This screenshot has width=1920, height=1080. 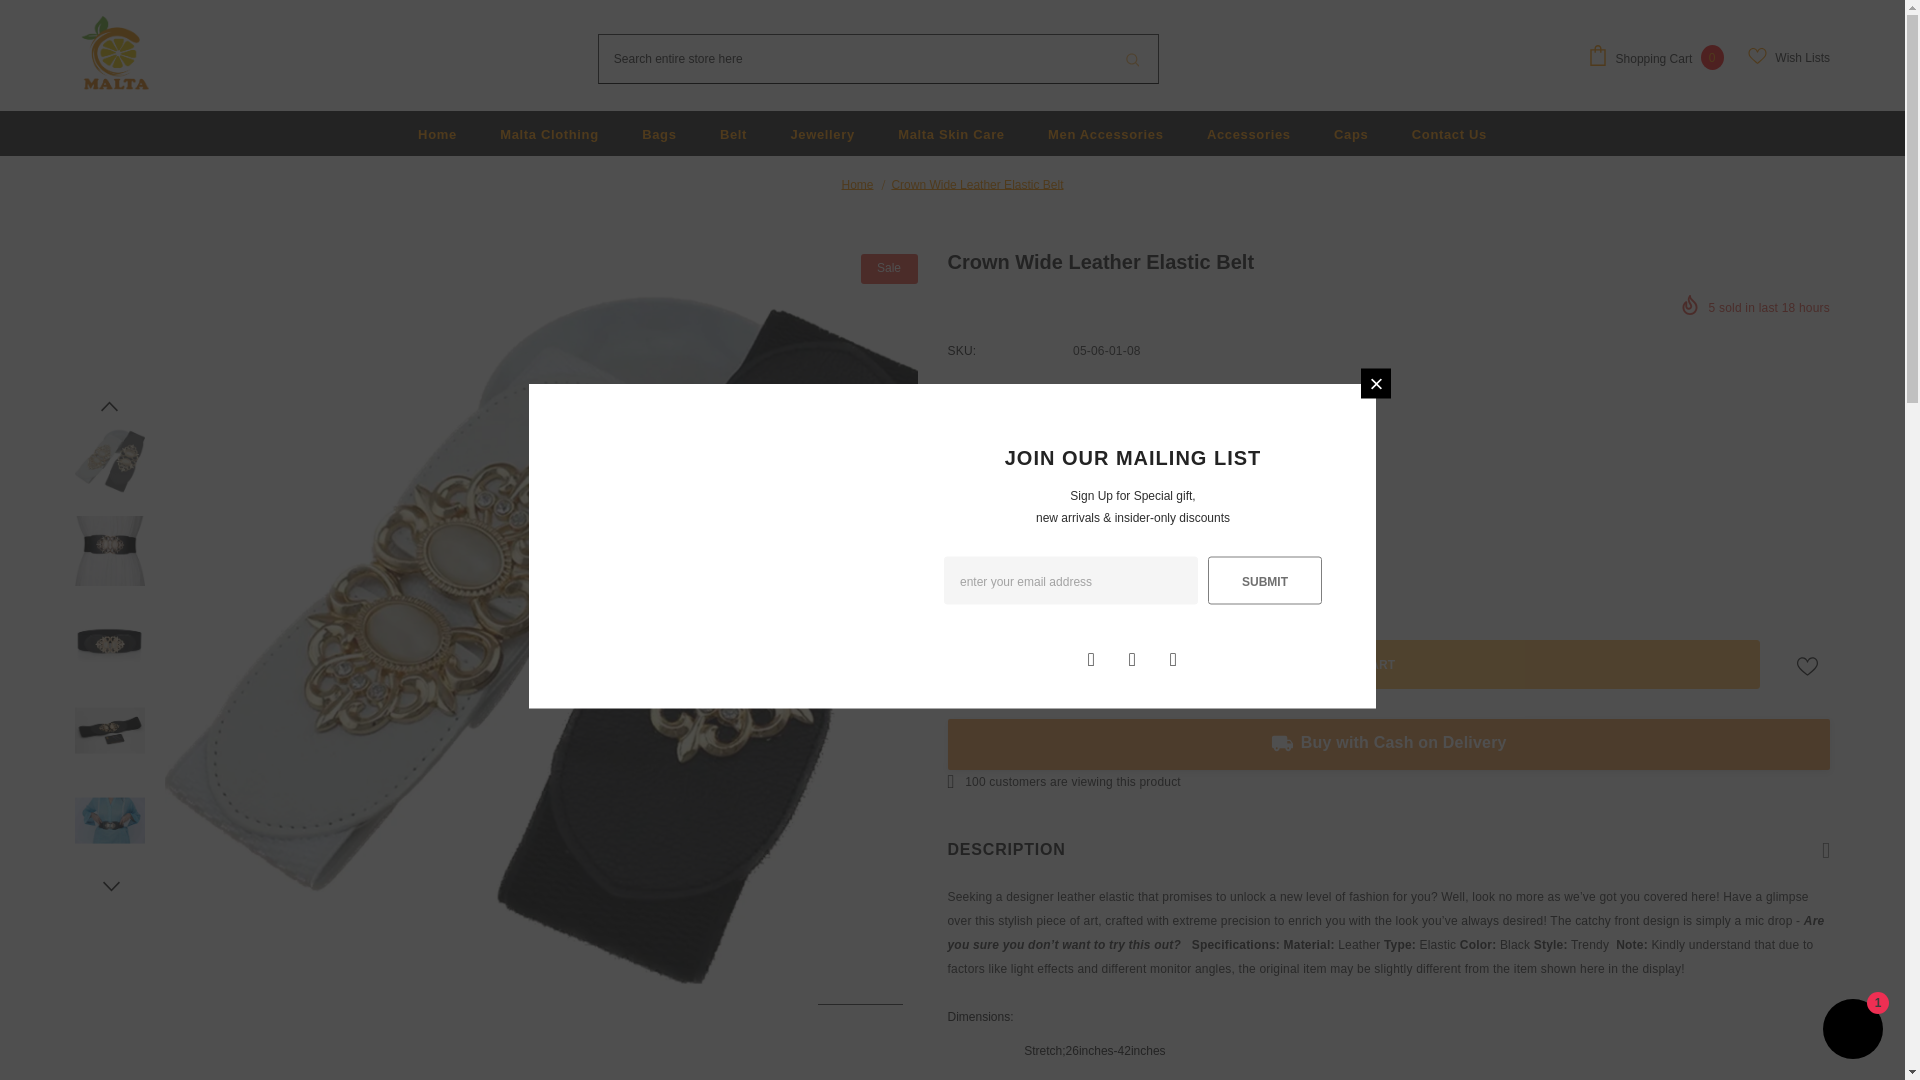 I want to click on Jewellery, so click(x=822, y=133).